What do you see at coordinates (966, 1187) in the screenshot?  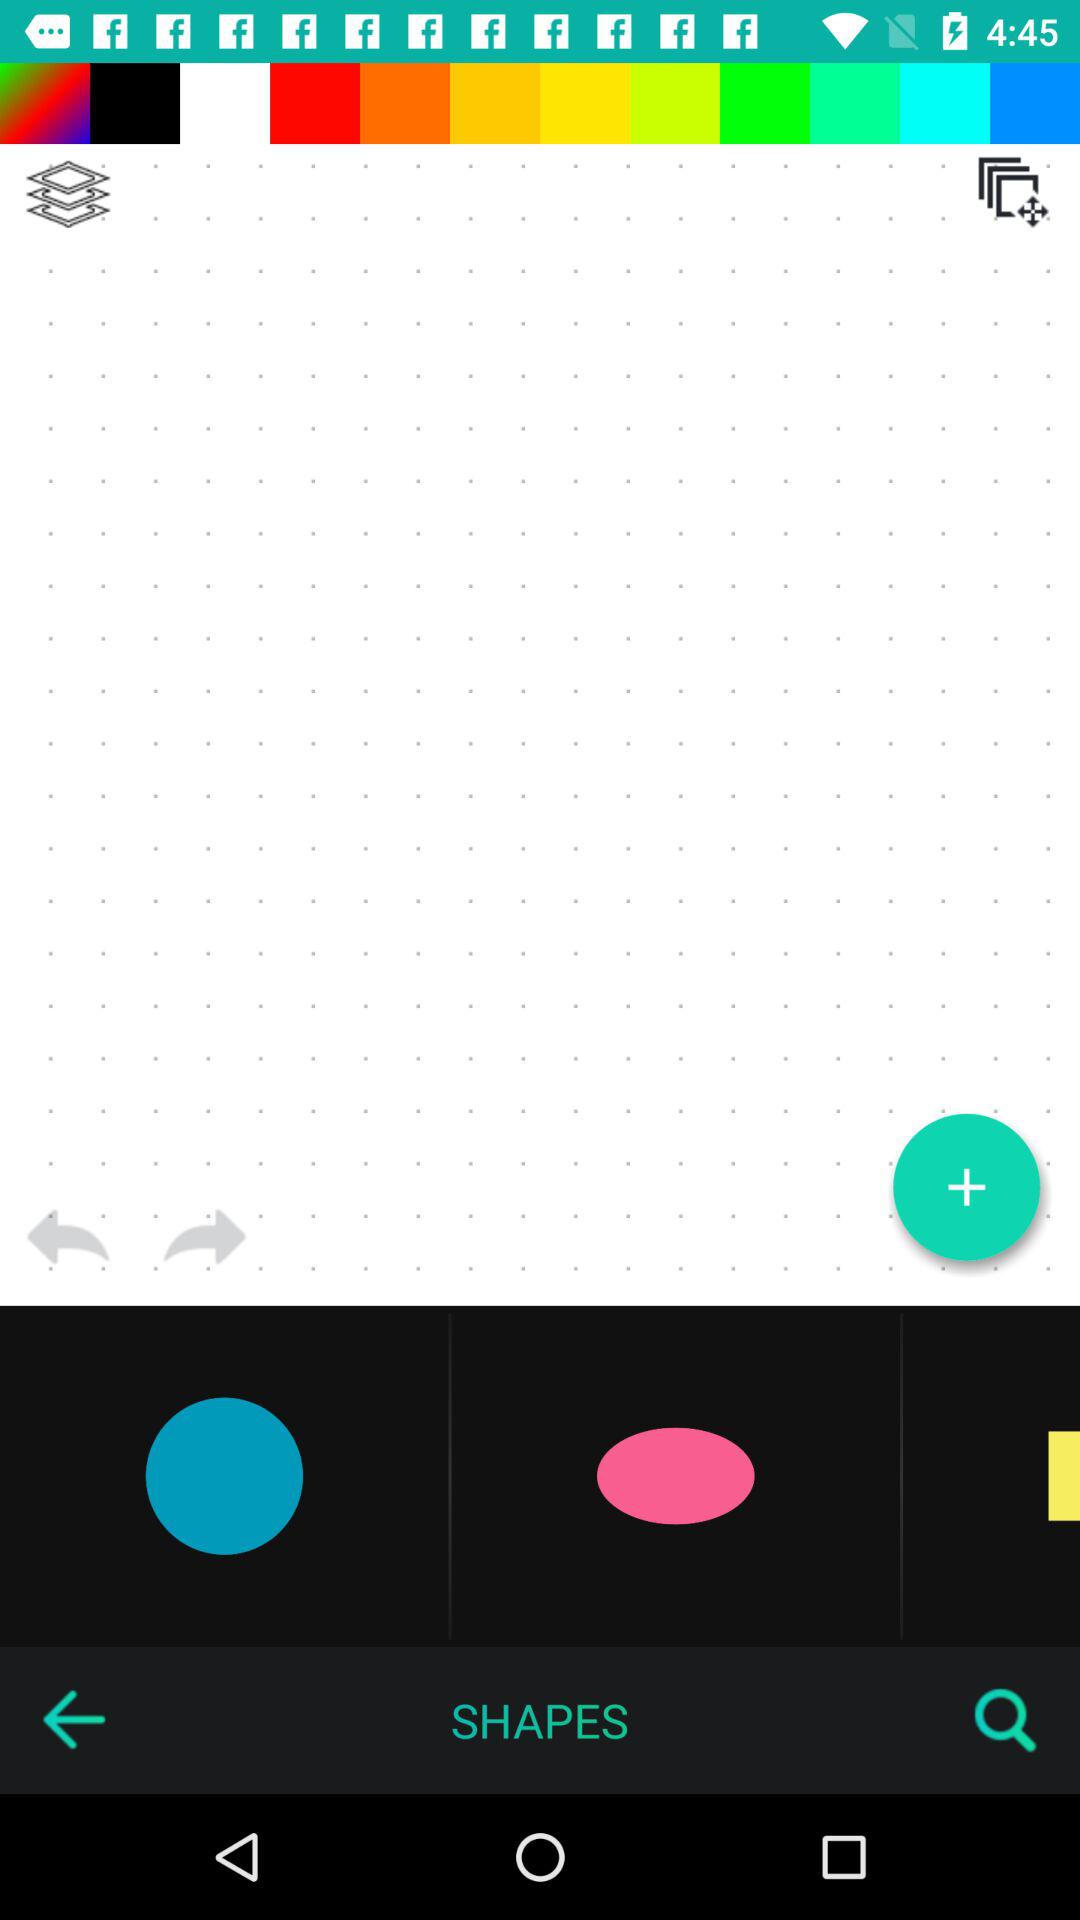 I see `insert` at bounding box center [966, 1187].